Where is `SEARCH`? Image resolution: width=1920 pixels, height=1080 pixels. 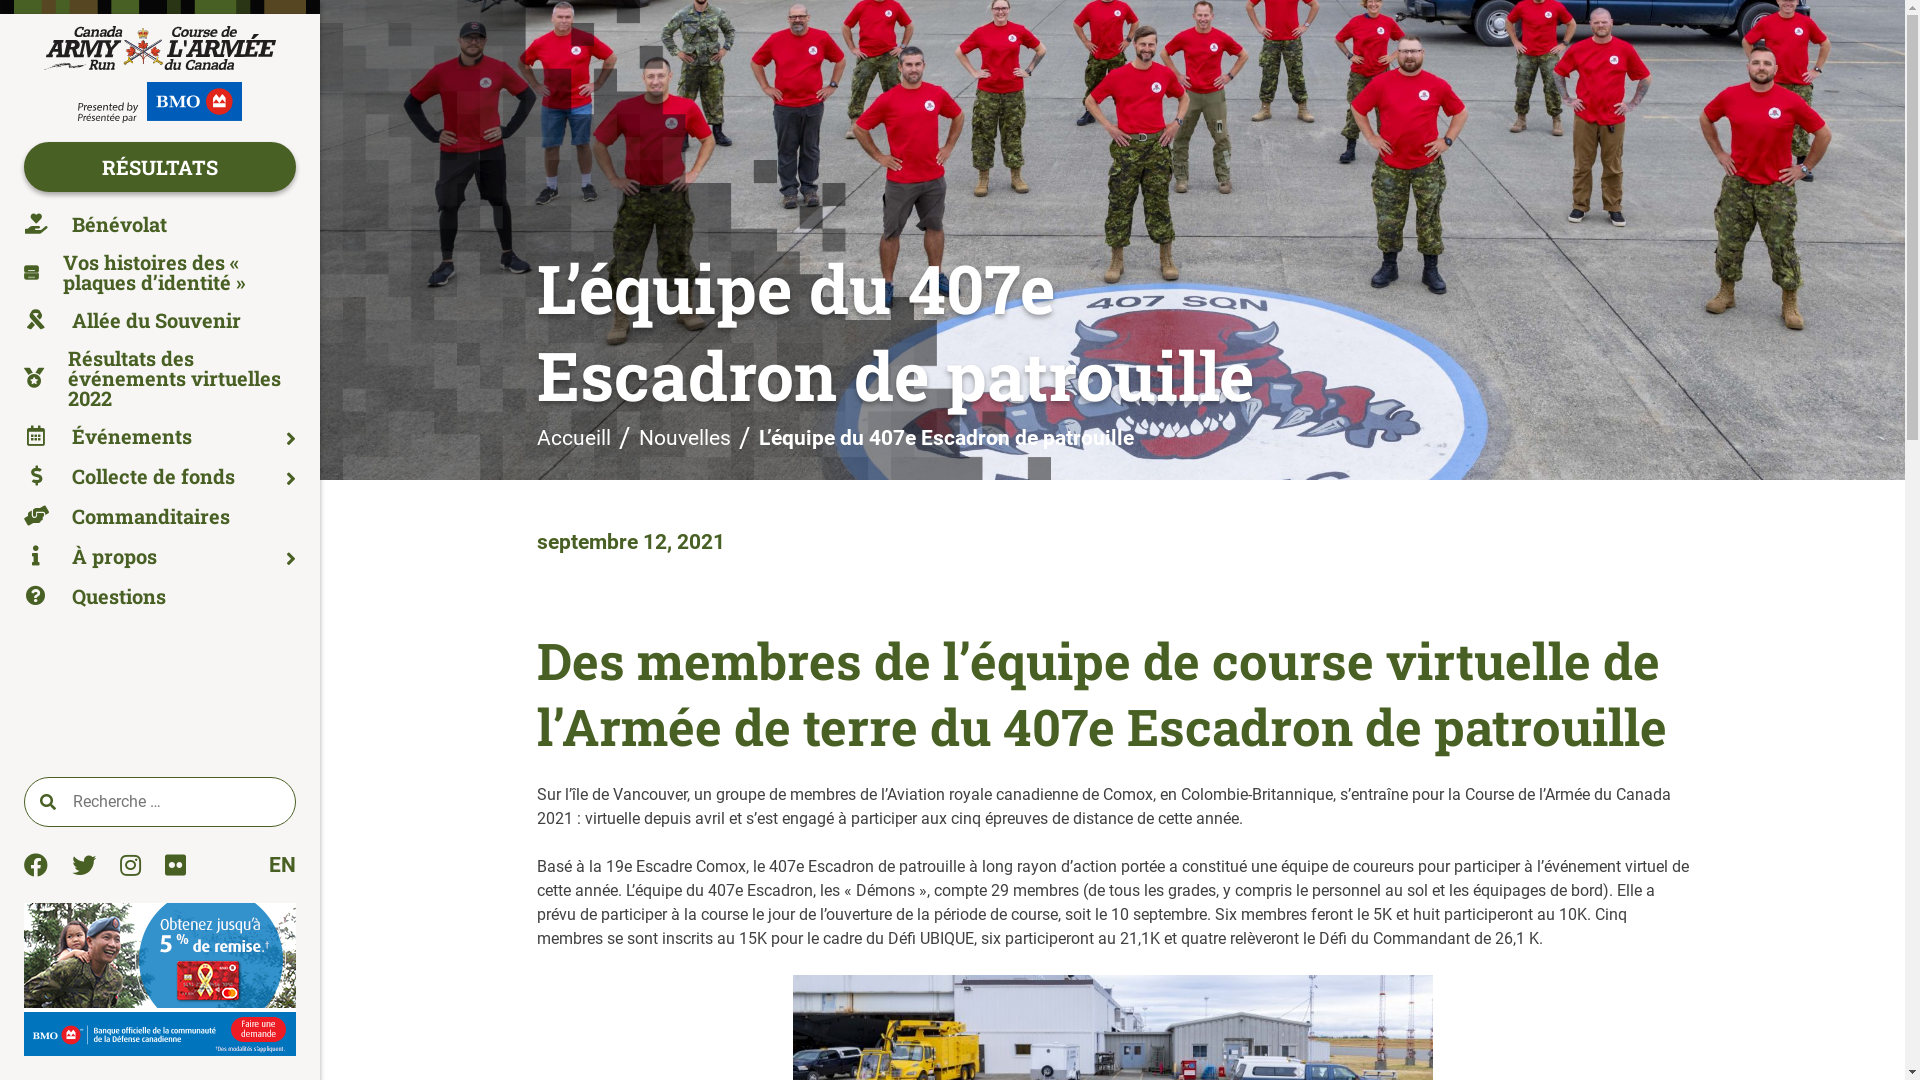
SEARCH is located at coordinates (48, 802).